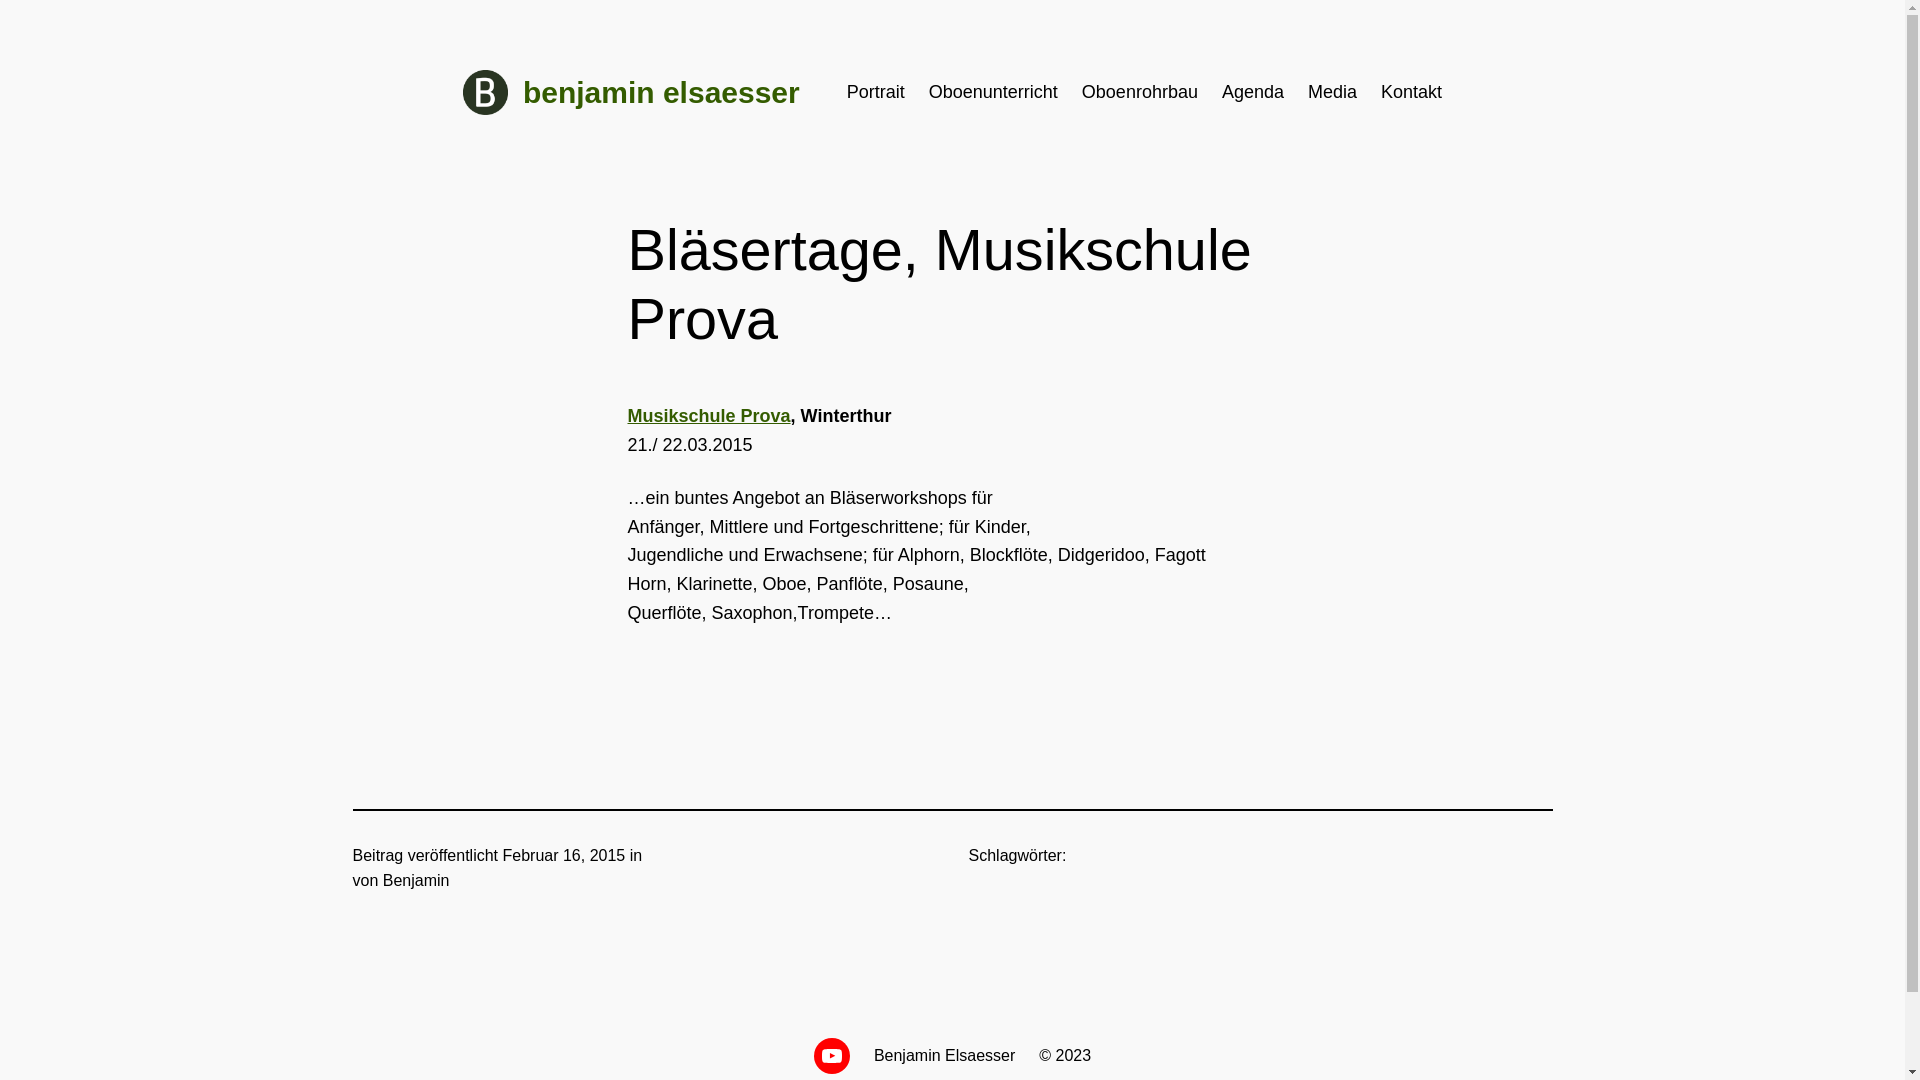 The width and height of the screenshot is (1920, 1080). I want to click on Oboenunterricht, so click(994, 92).